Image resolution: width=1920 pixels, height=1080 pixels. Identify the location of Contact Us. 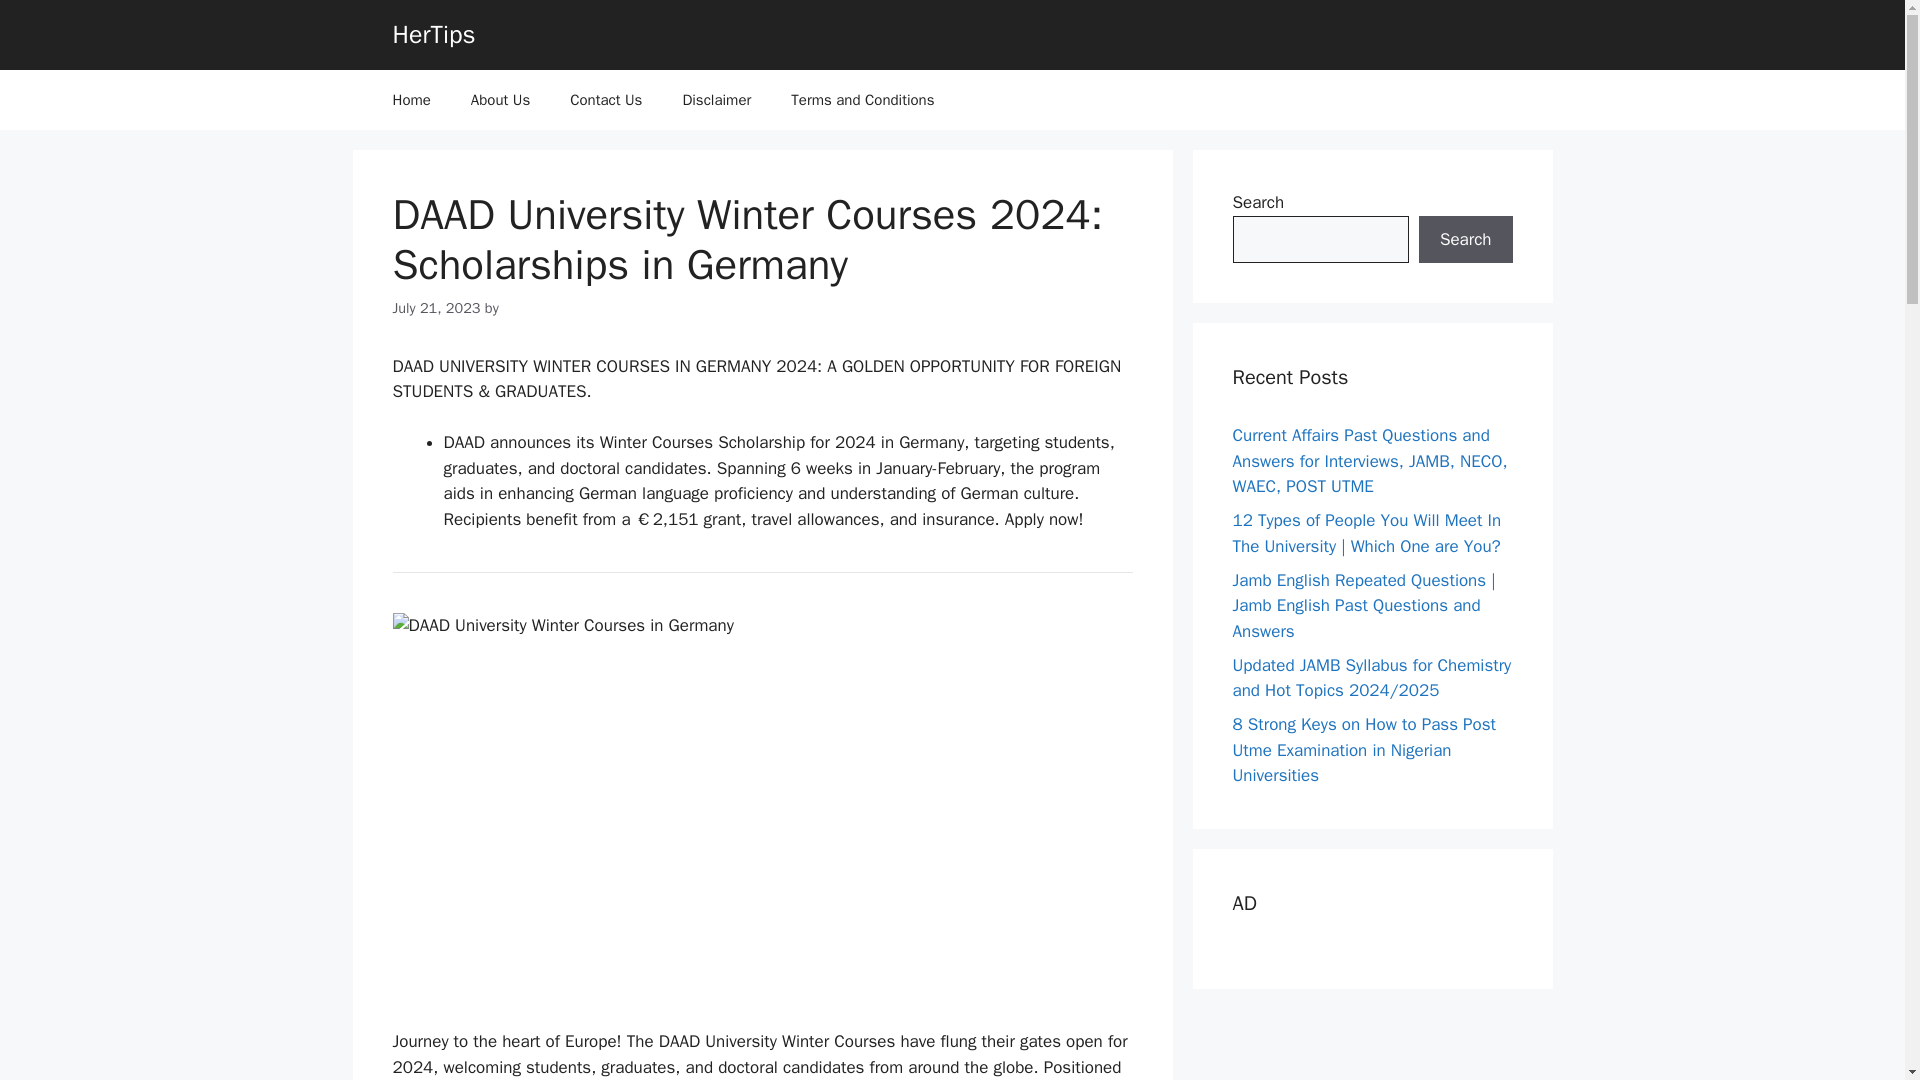
(606, 100).